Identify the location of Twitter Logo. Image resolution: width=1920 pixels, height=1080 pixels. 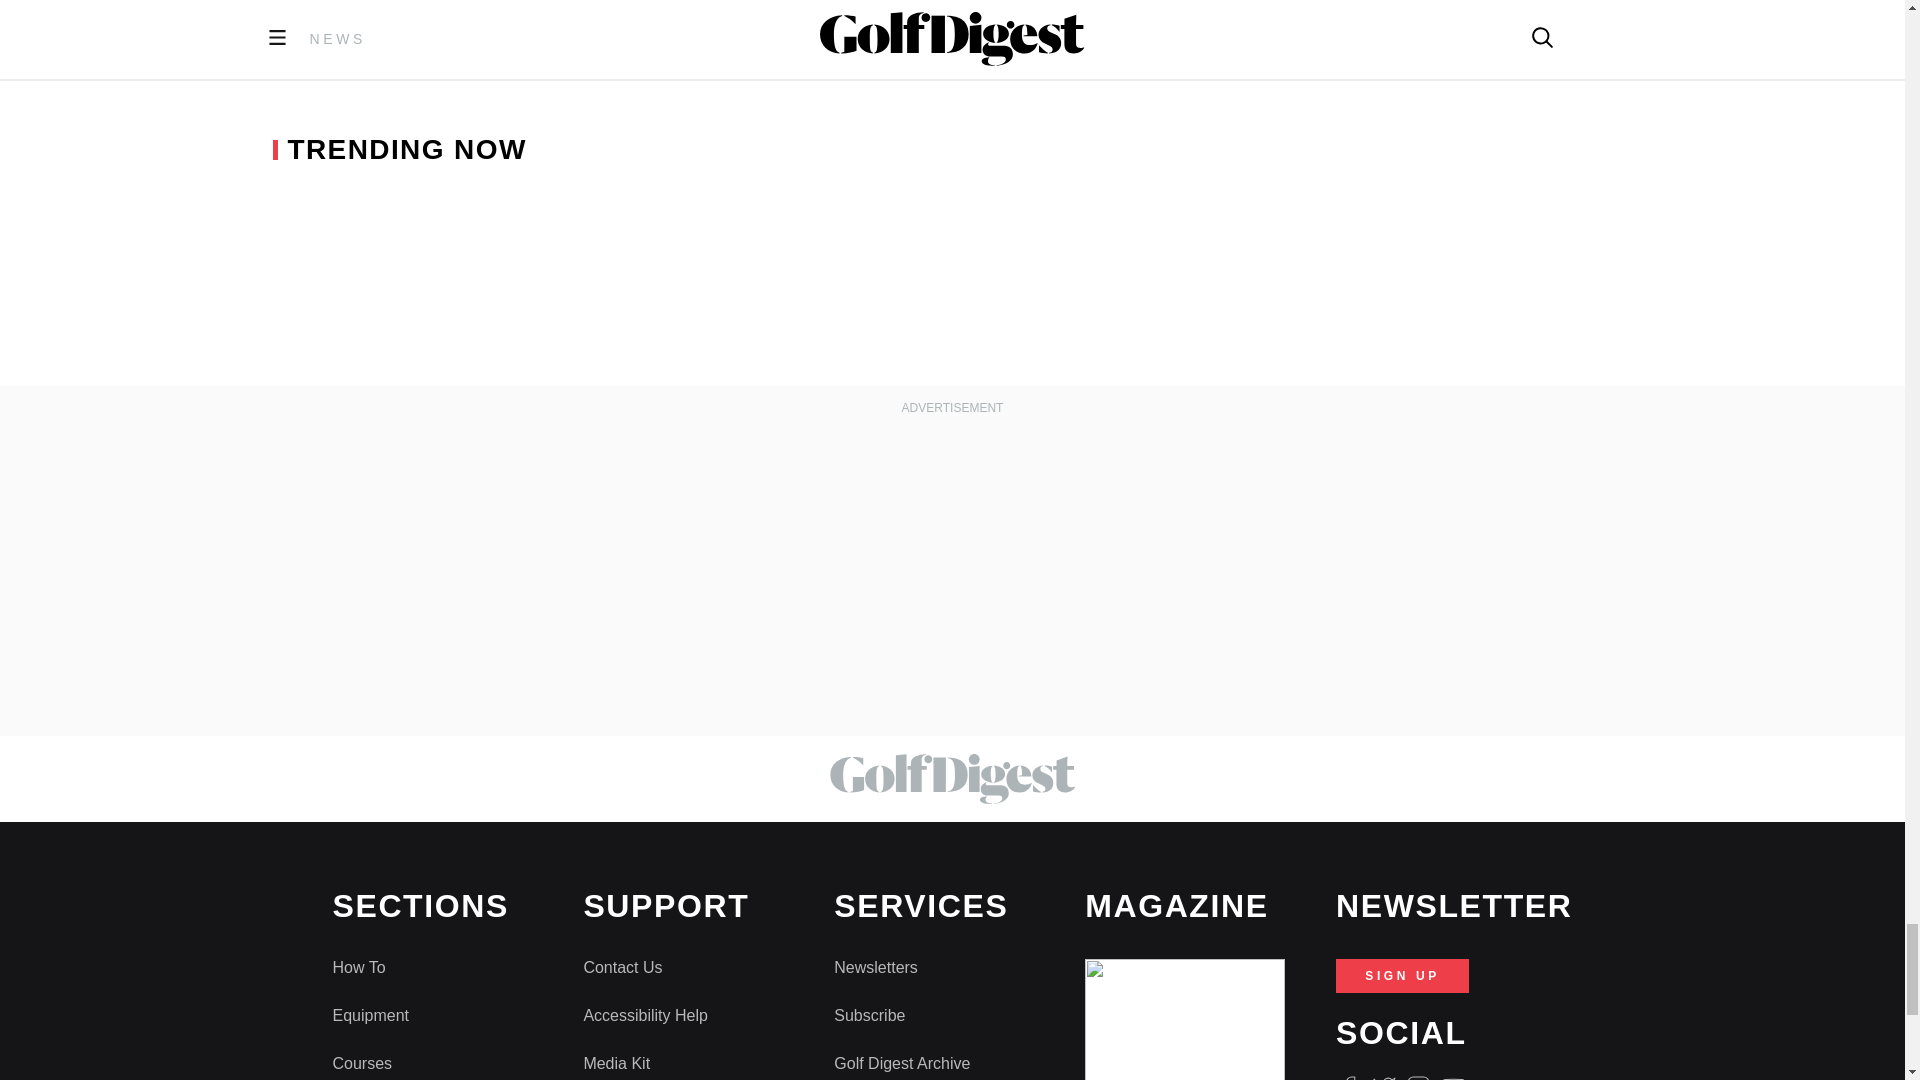
(1382, 1077).